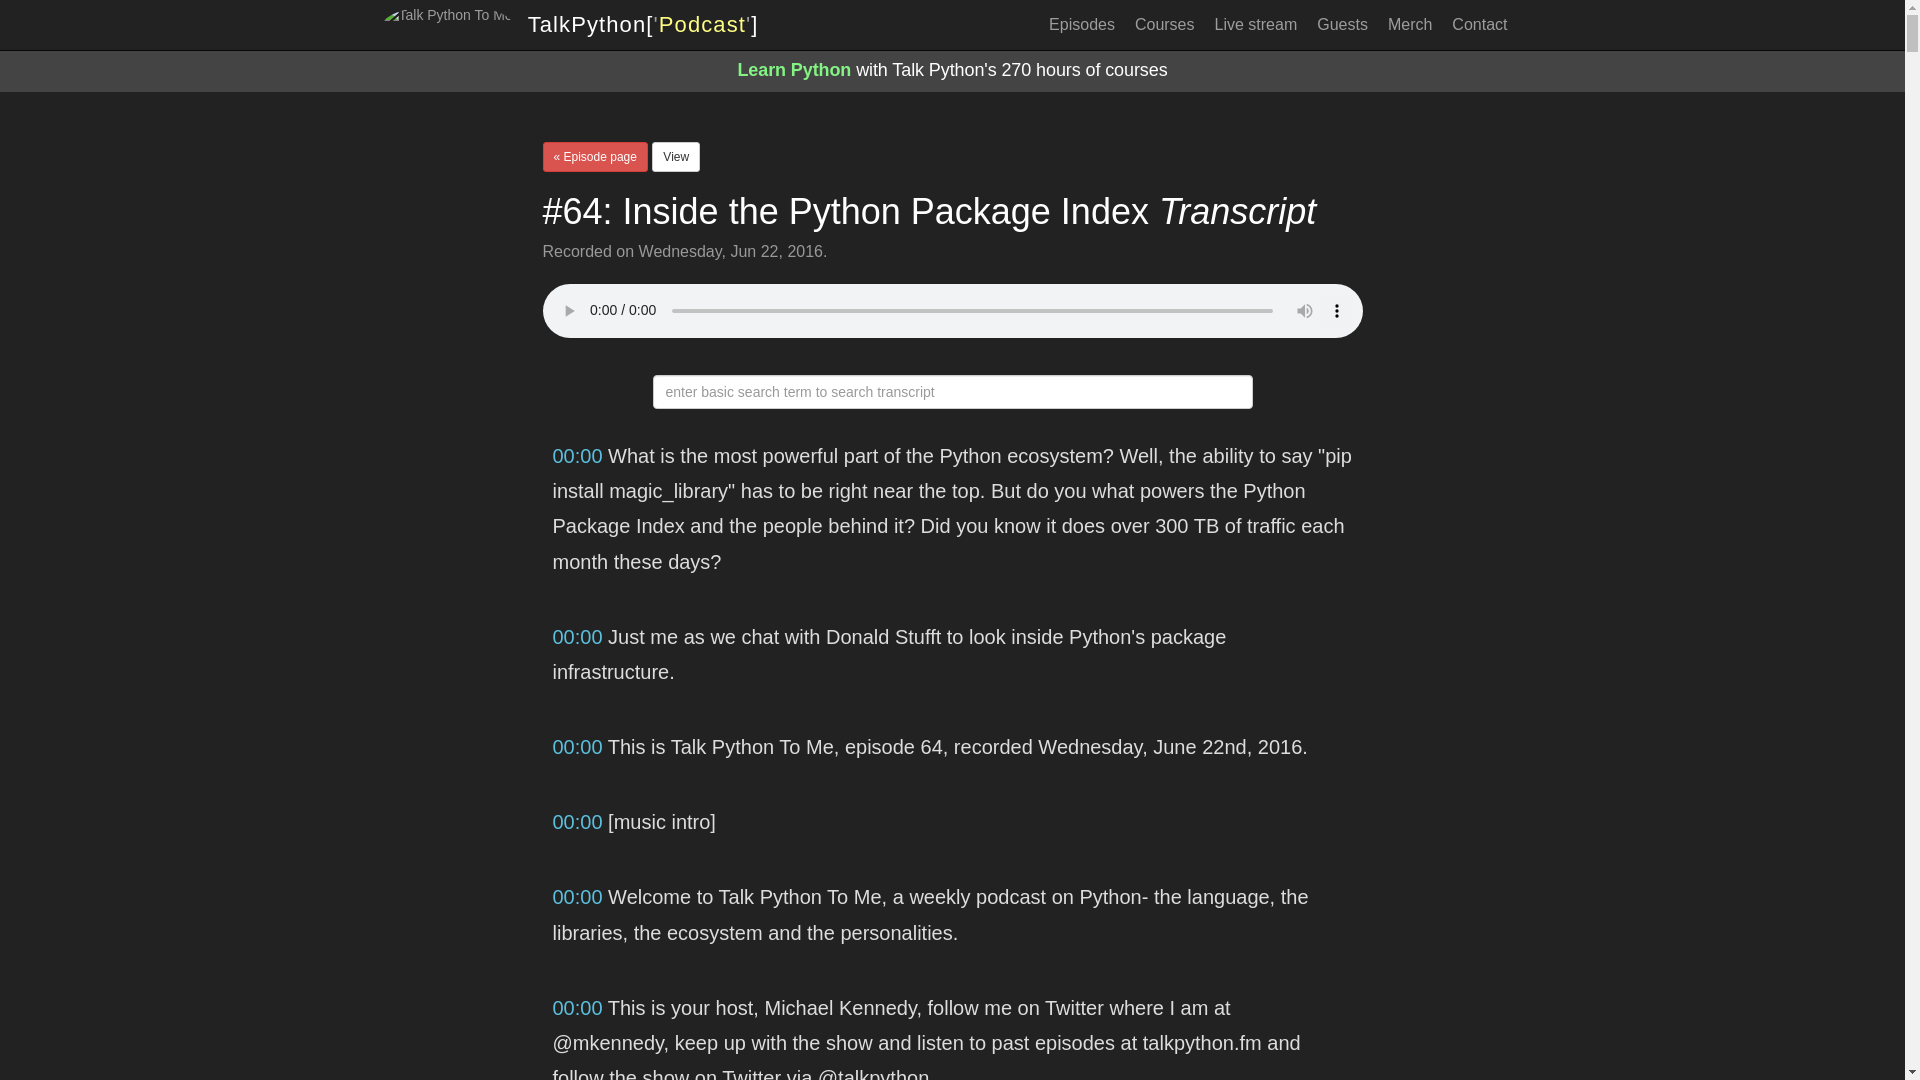  I want to click on Play this episode at 00:00, so click(577, 822).